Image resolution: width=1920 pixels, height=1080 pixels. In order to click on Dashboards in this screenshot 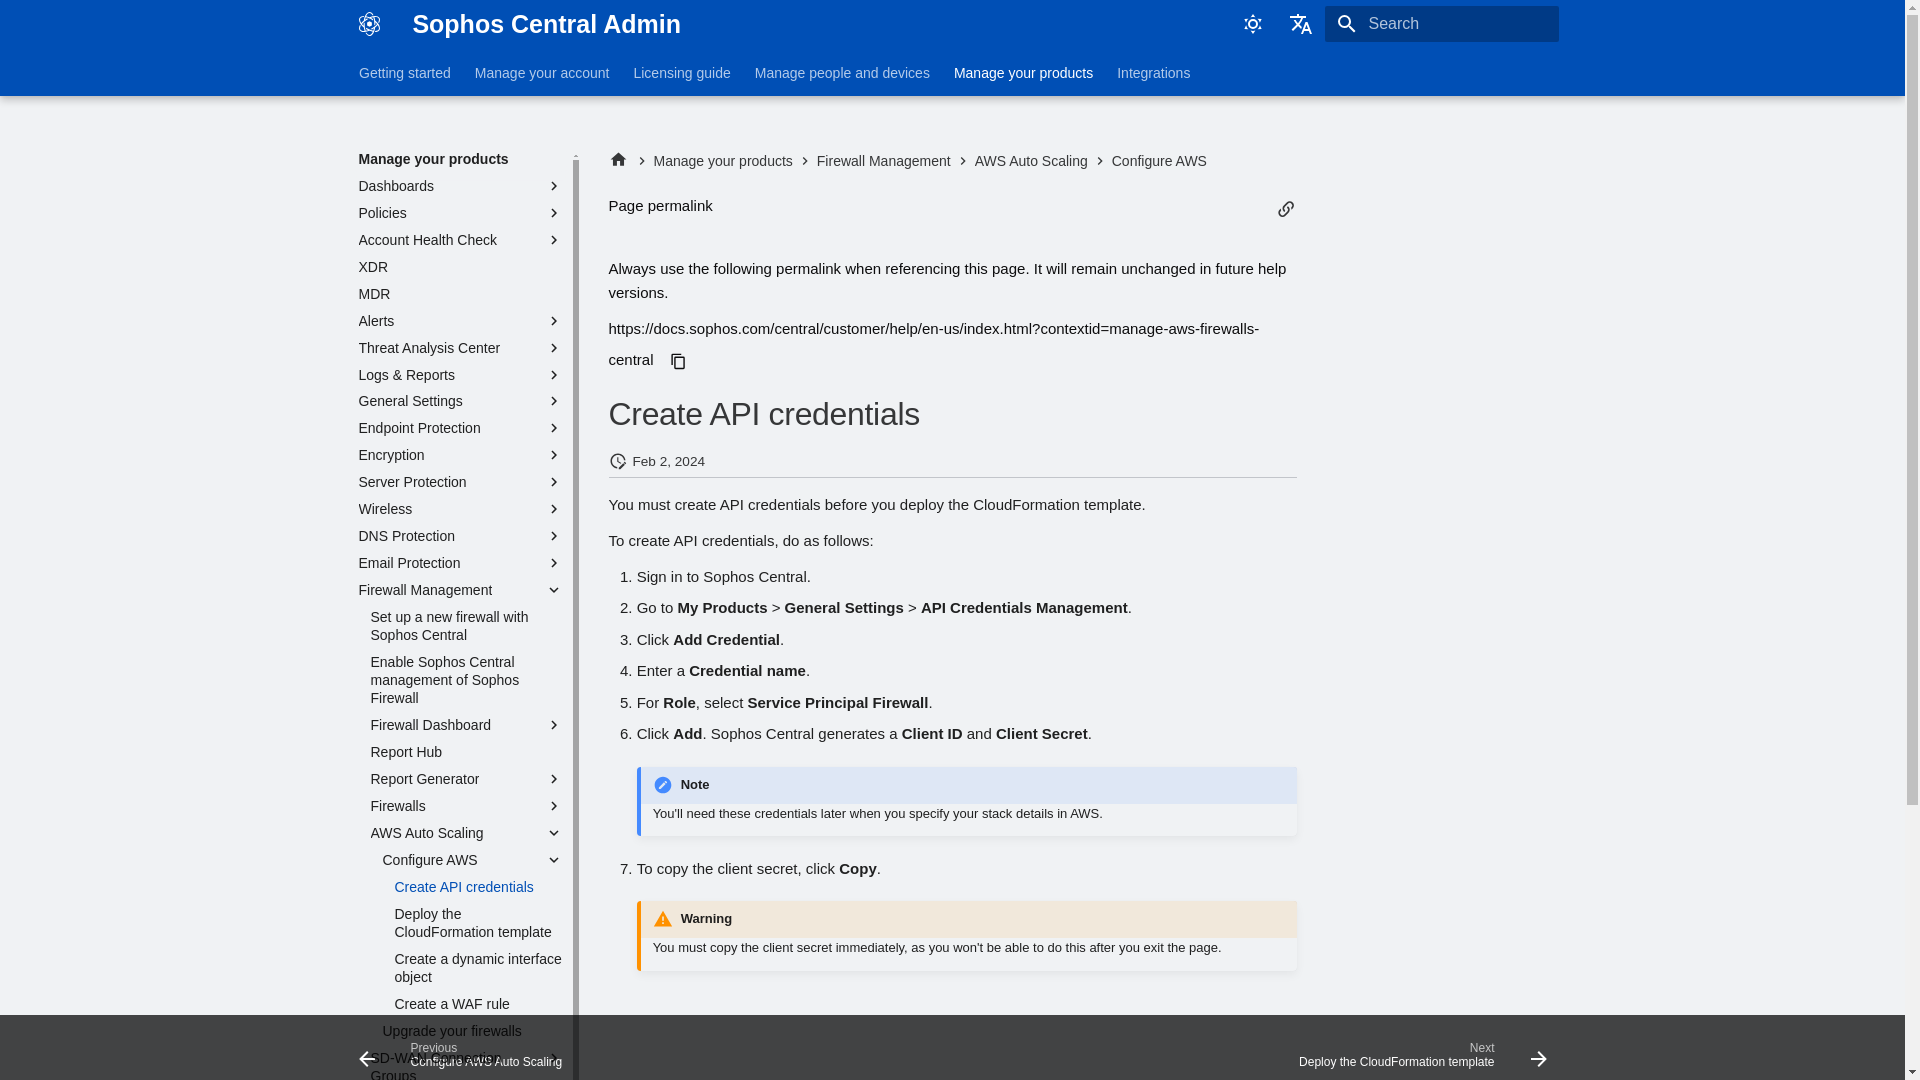, I will do `click(460, 186)`.